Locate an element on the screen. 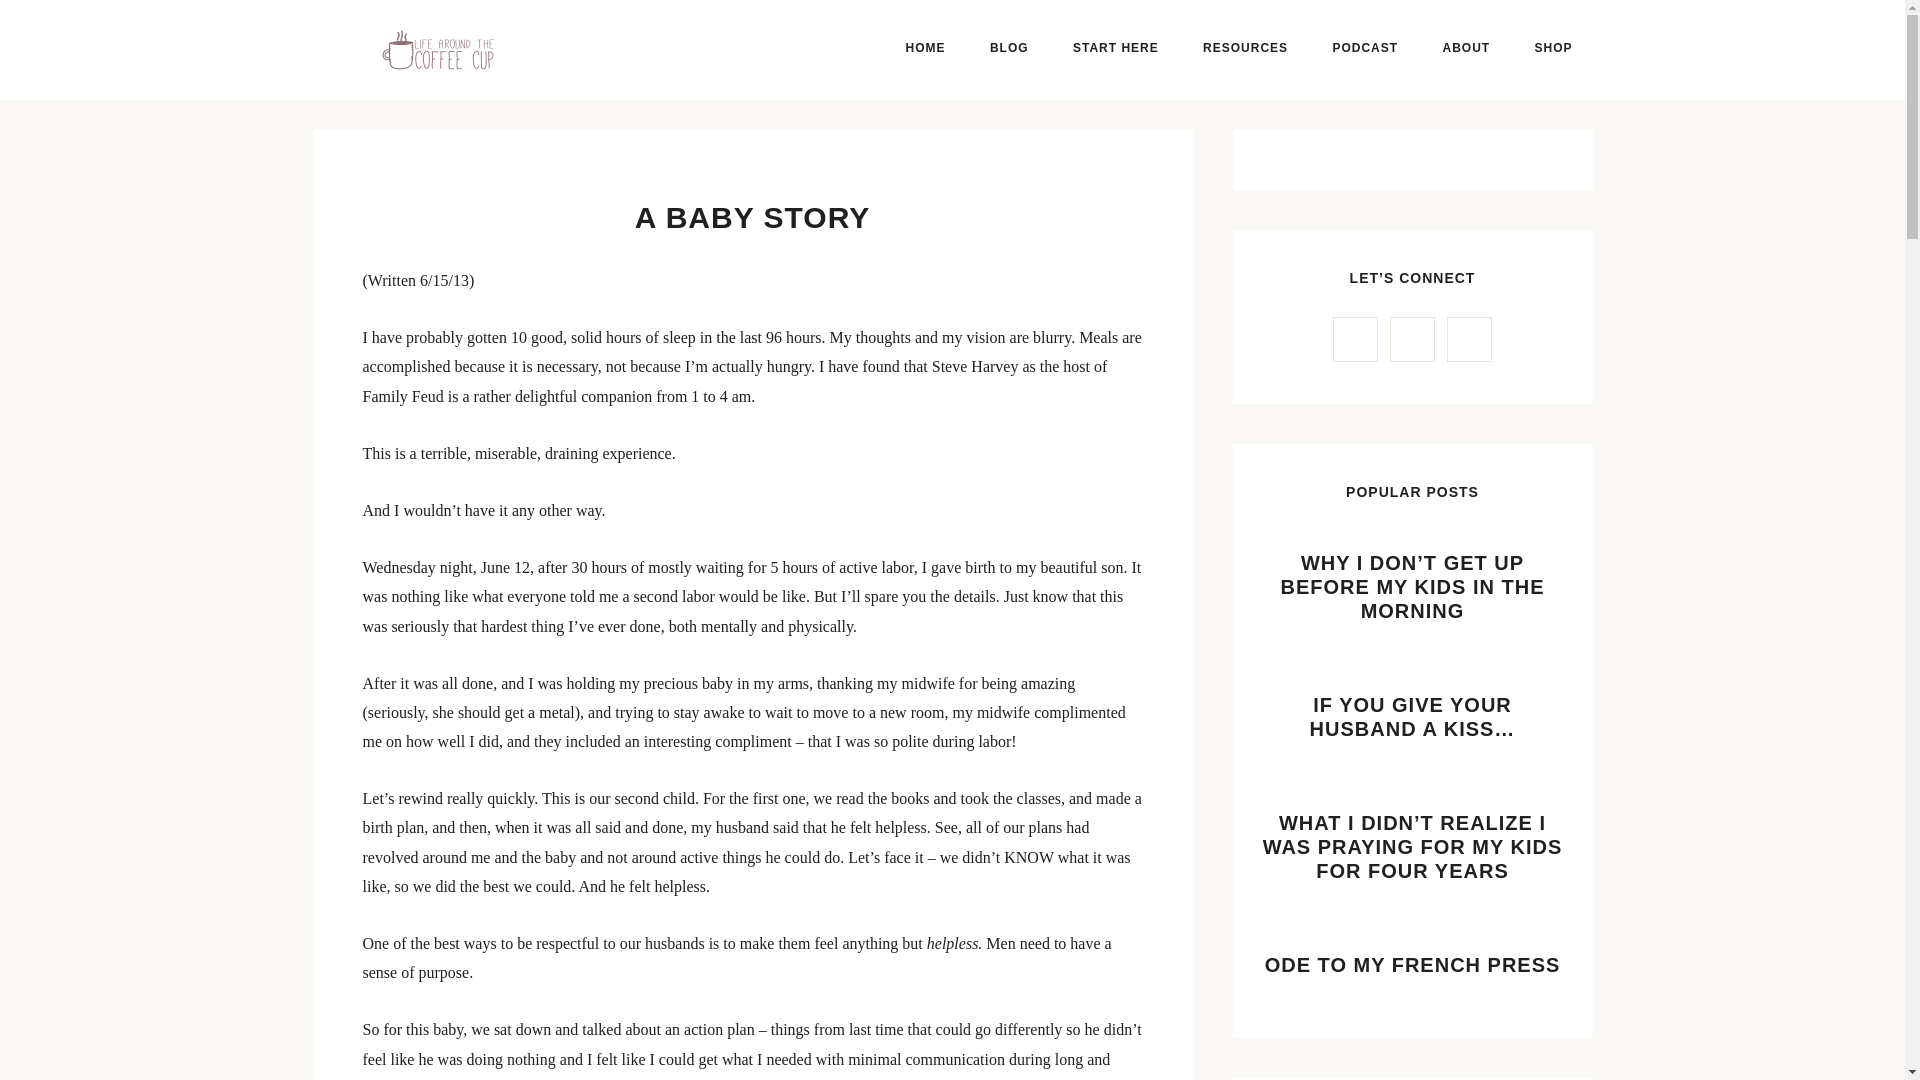 Image resolution: width=1920 pixels, height=1080 pixels. HOME is located at coordinates (925, 48).